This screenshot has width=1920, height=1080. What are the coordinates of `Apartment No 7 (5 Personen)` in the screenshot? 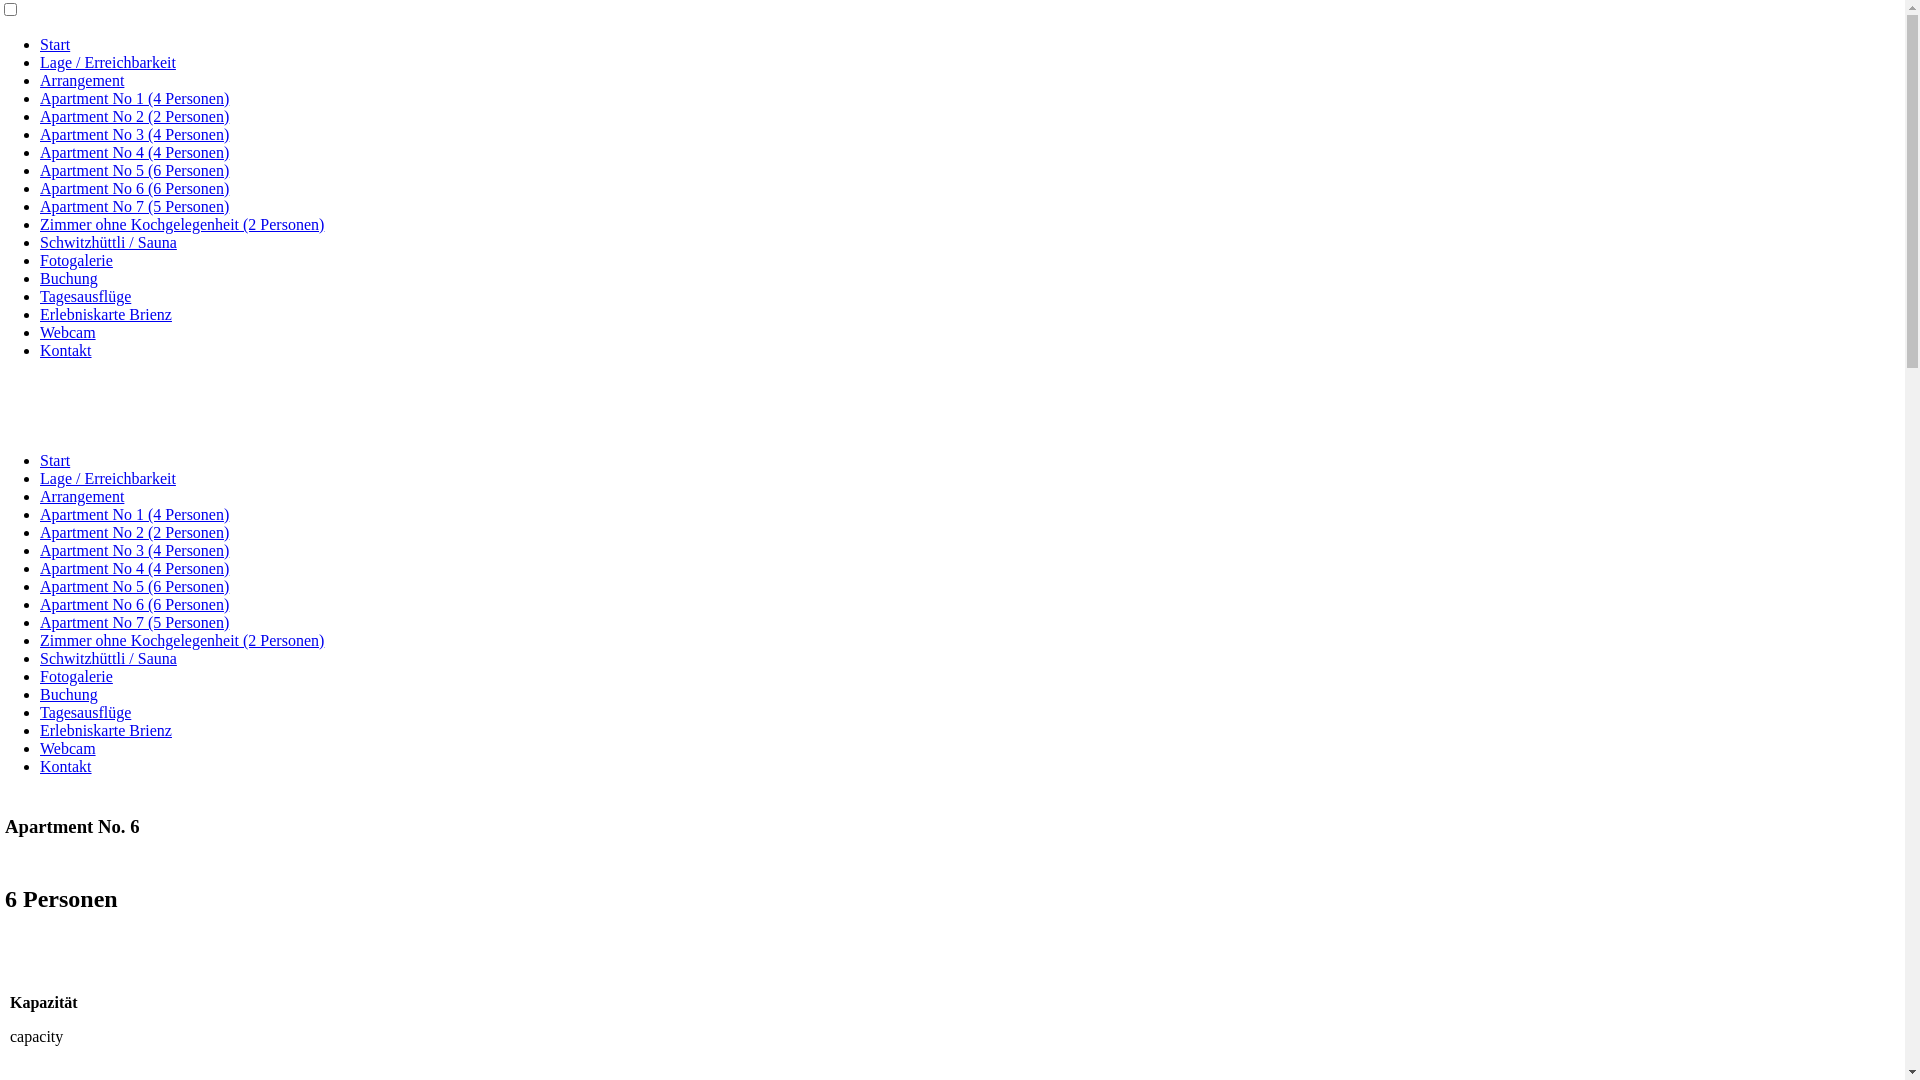 It's located at (134, 206).